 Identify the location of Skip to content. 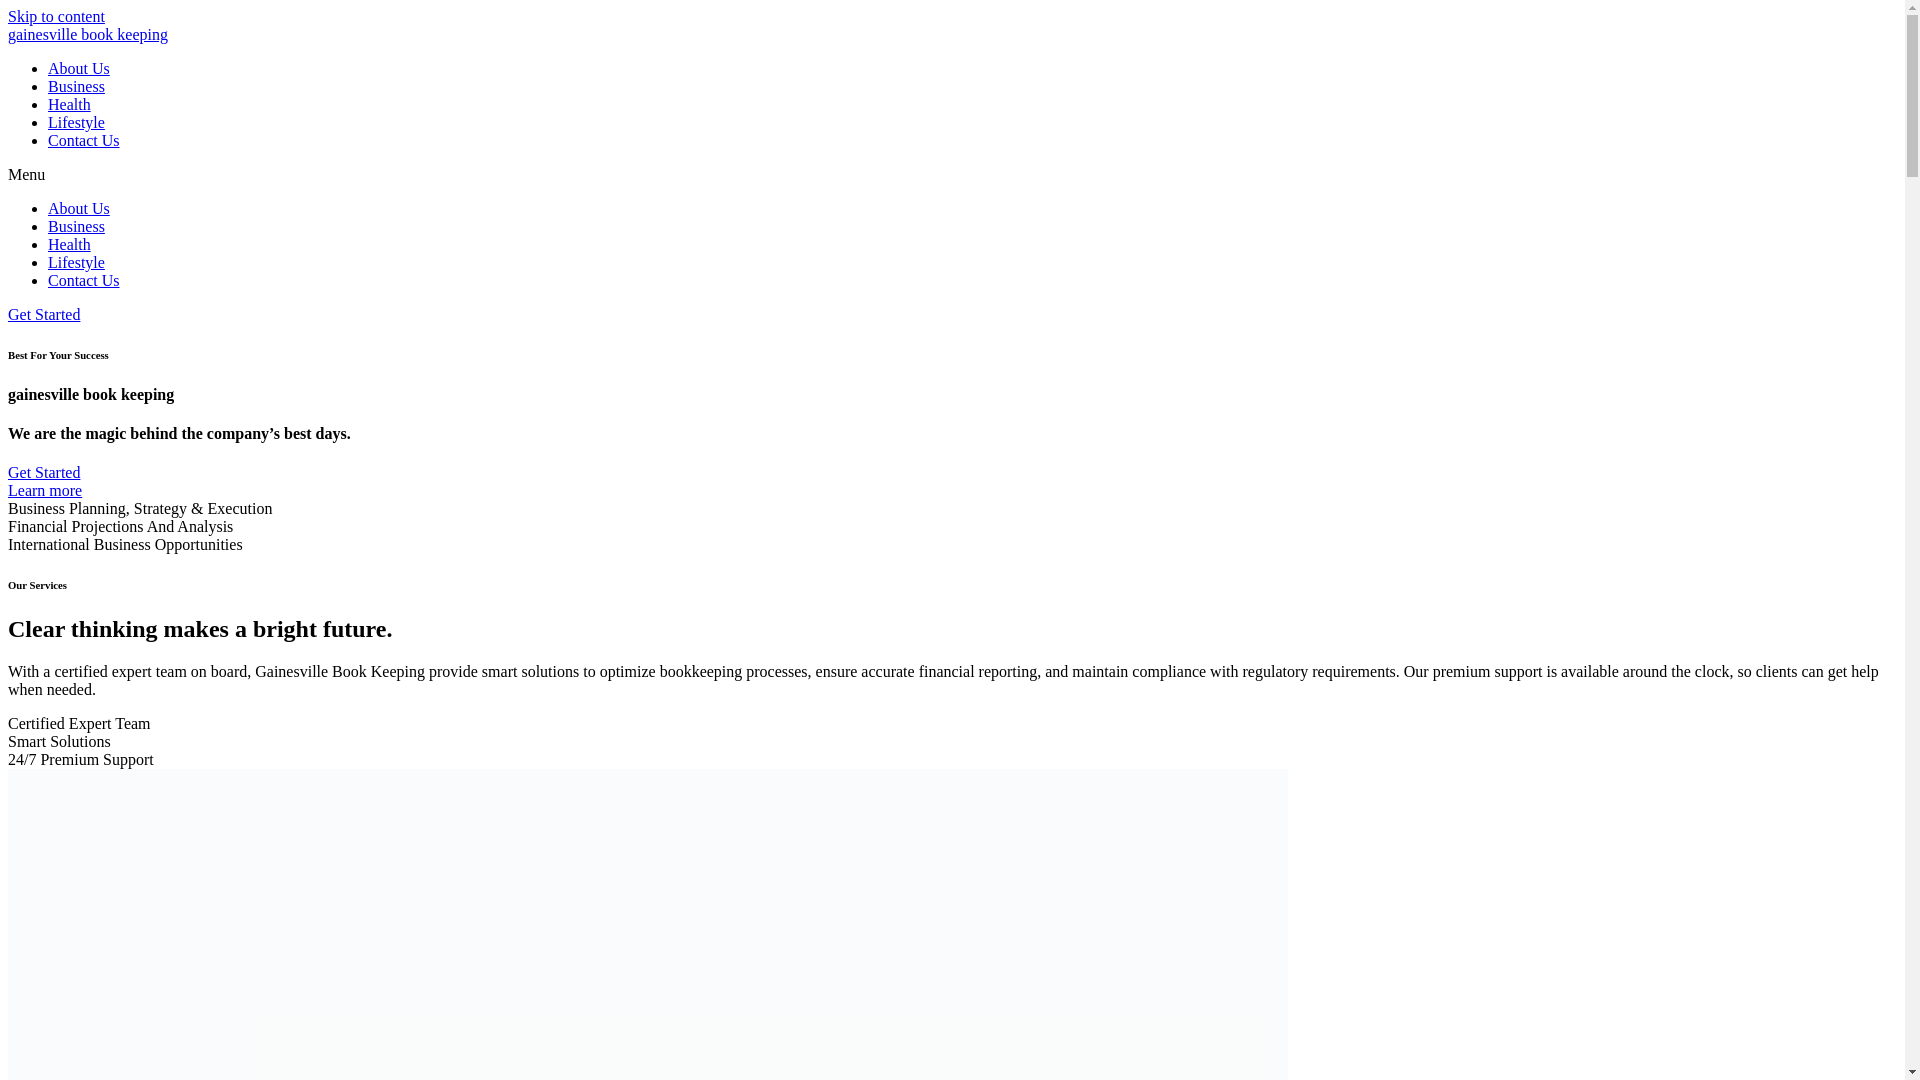
(56, 16).